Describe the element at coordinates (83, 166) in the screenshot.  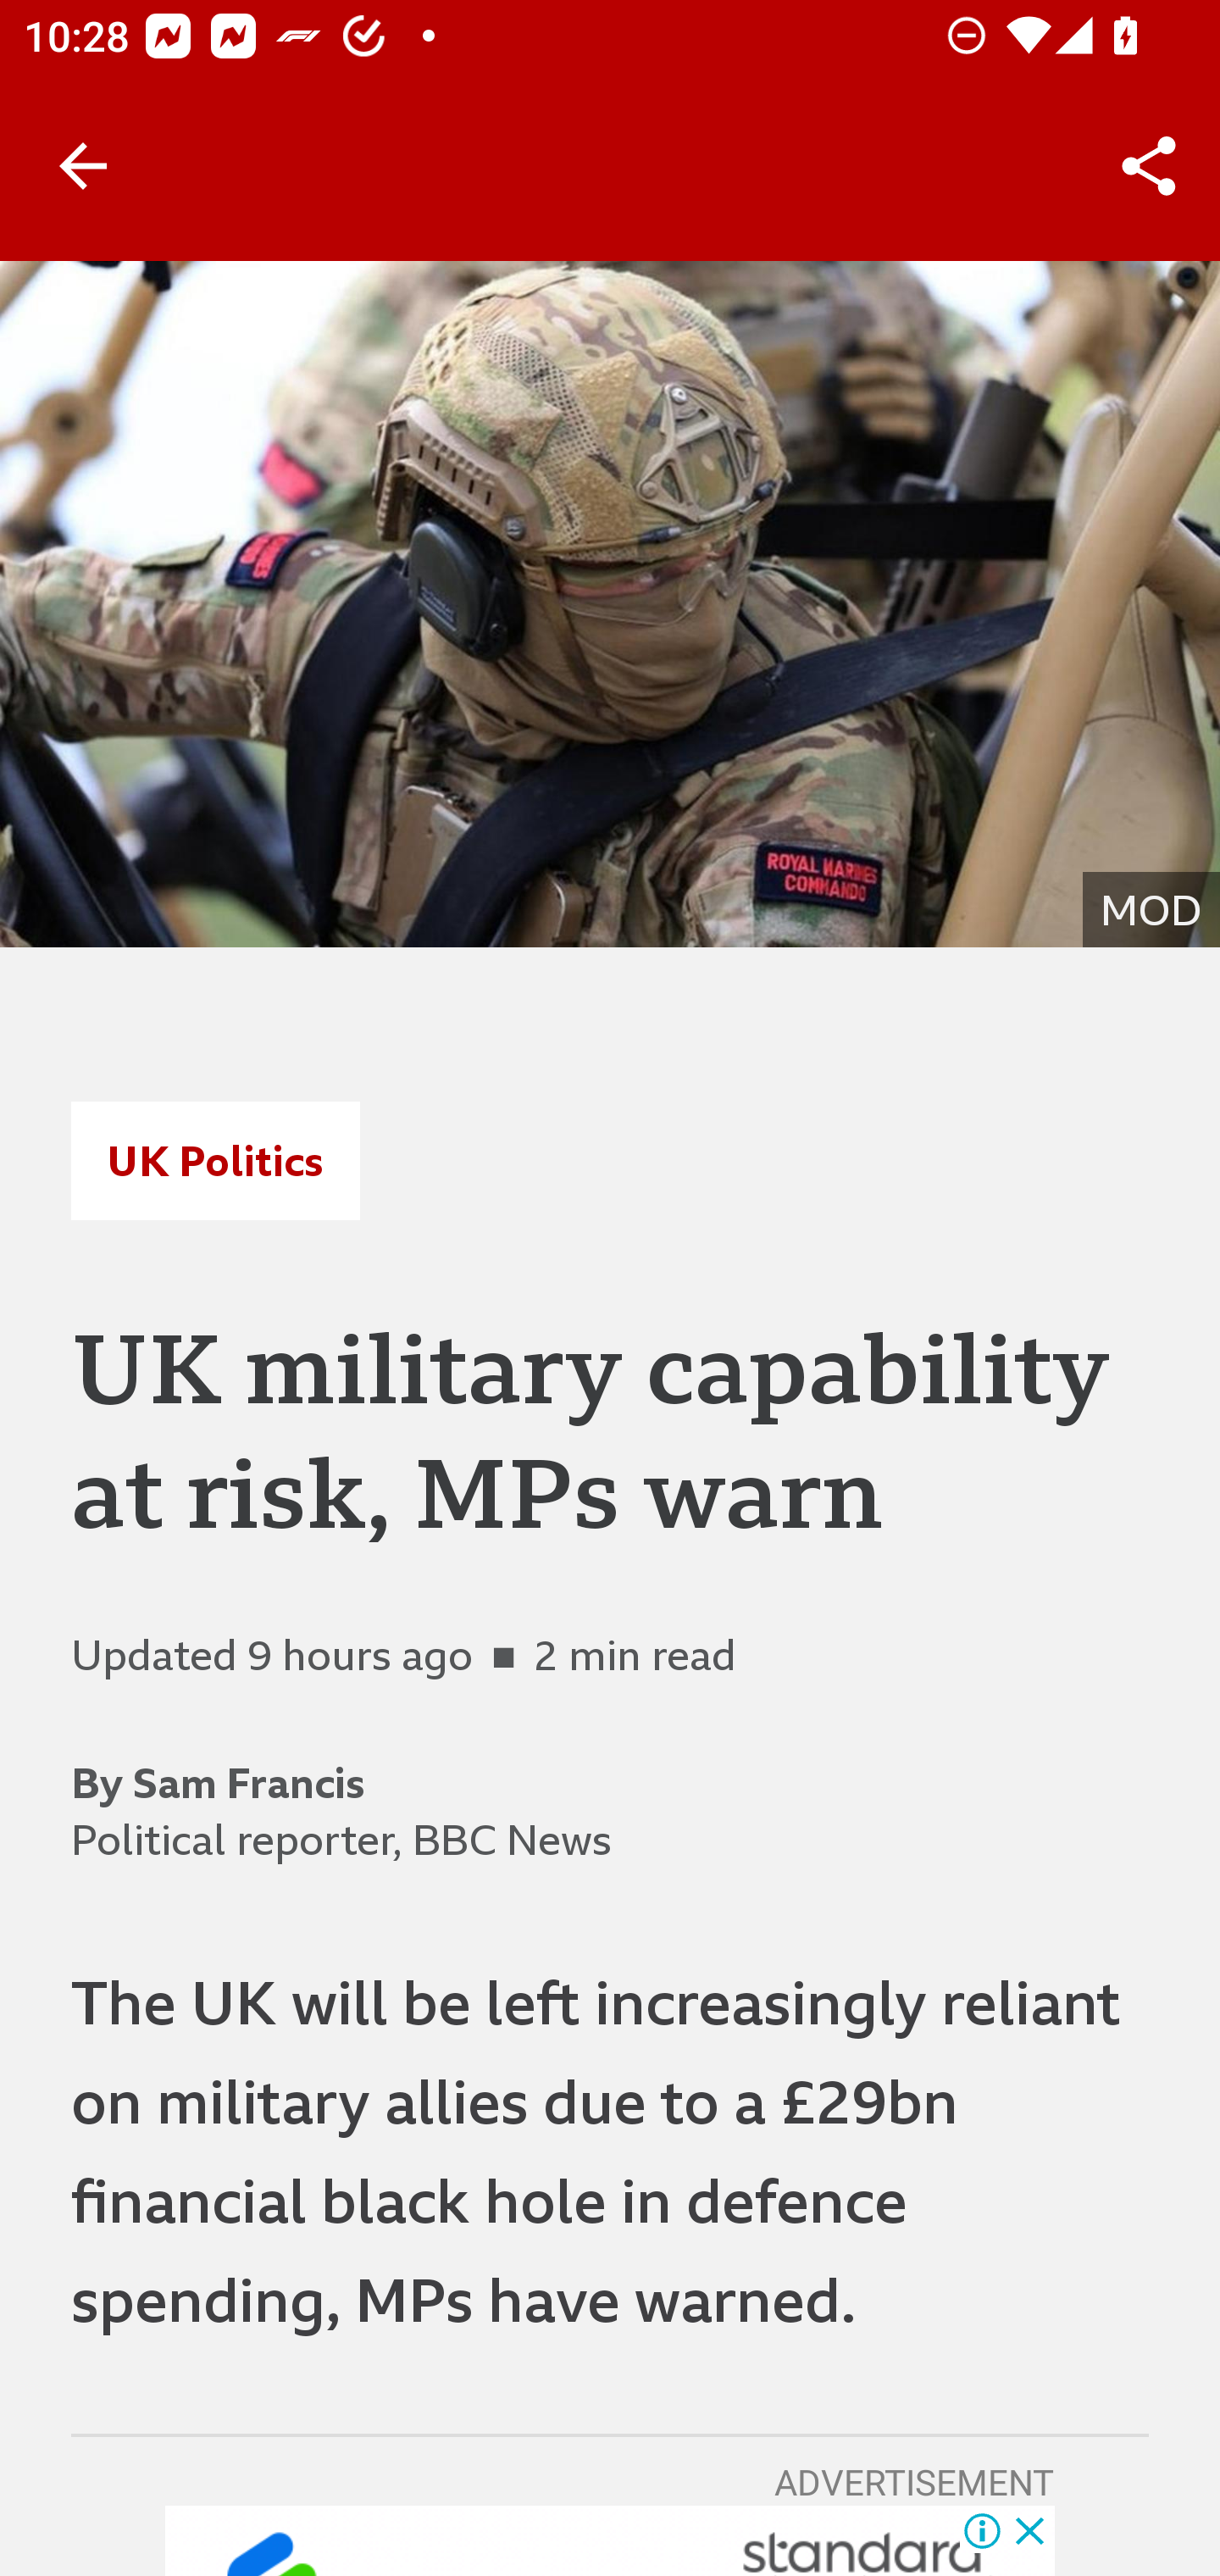
I see `Back` at that location.